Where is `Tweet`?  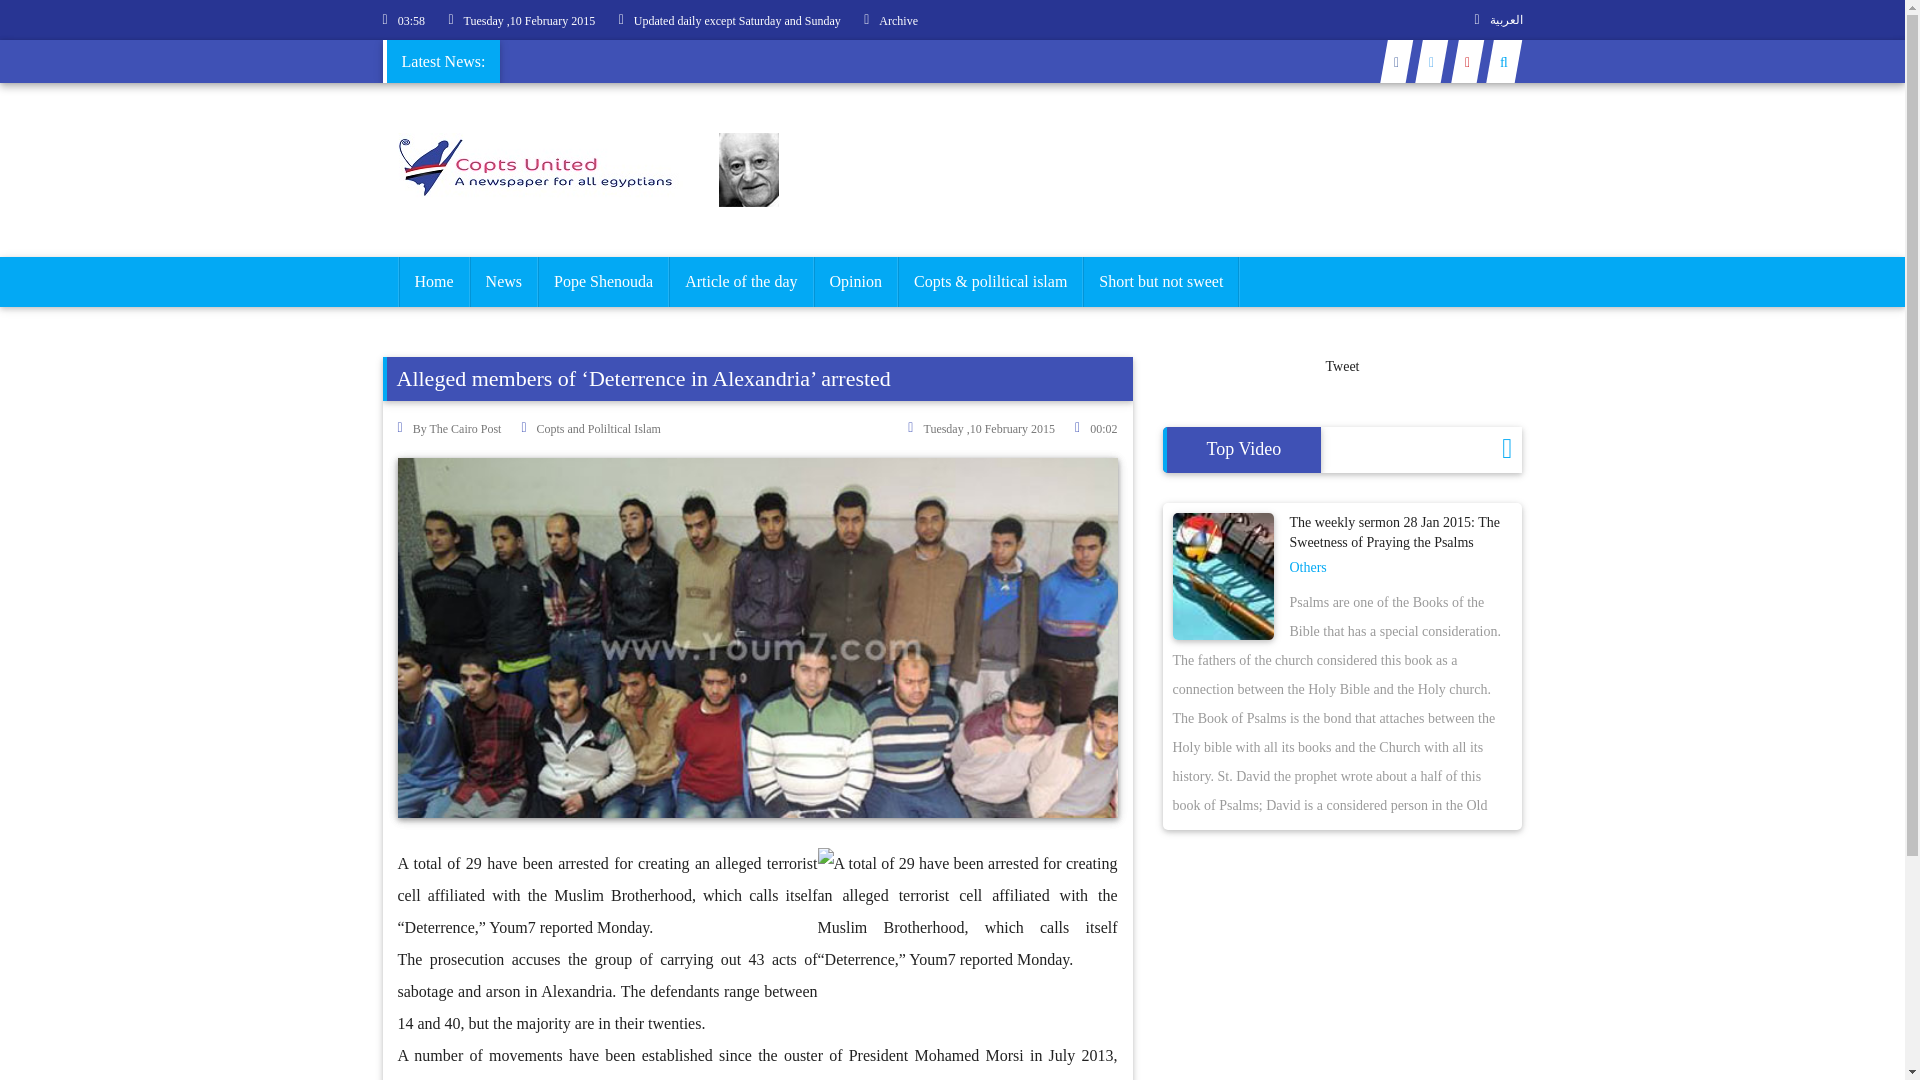 Tweet is located at coordinates (1342, 366).